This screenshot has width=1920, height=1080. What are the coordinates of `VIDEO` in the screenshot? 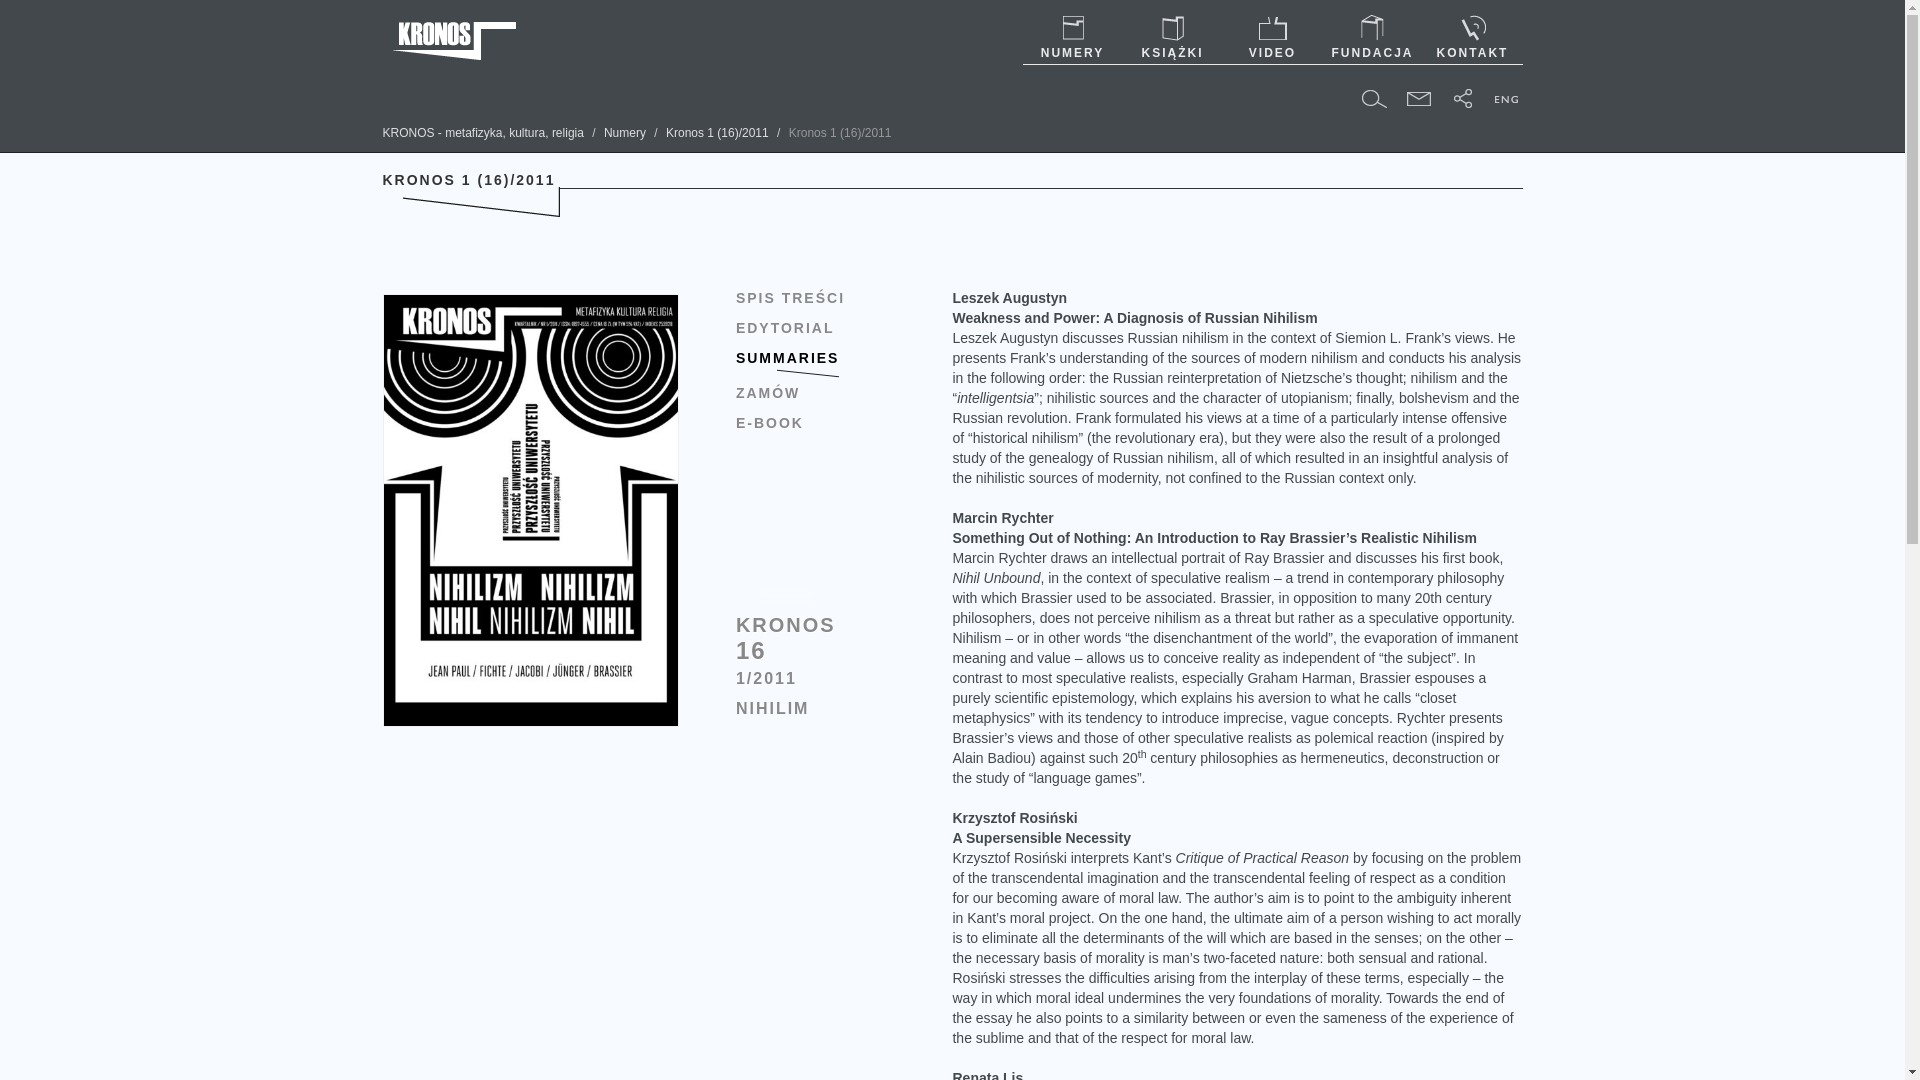 It's located at (1272, 38).